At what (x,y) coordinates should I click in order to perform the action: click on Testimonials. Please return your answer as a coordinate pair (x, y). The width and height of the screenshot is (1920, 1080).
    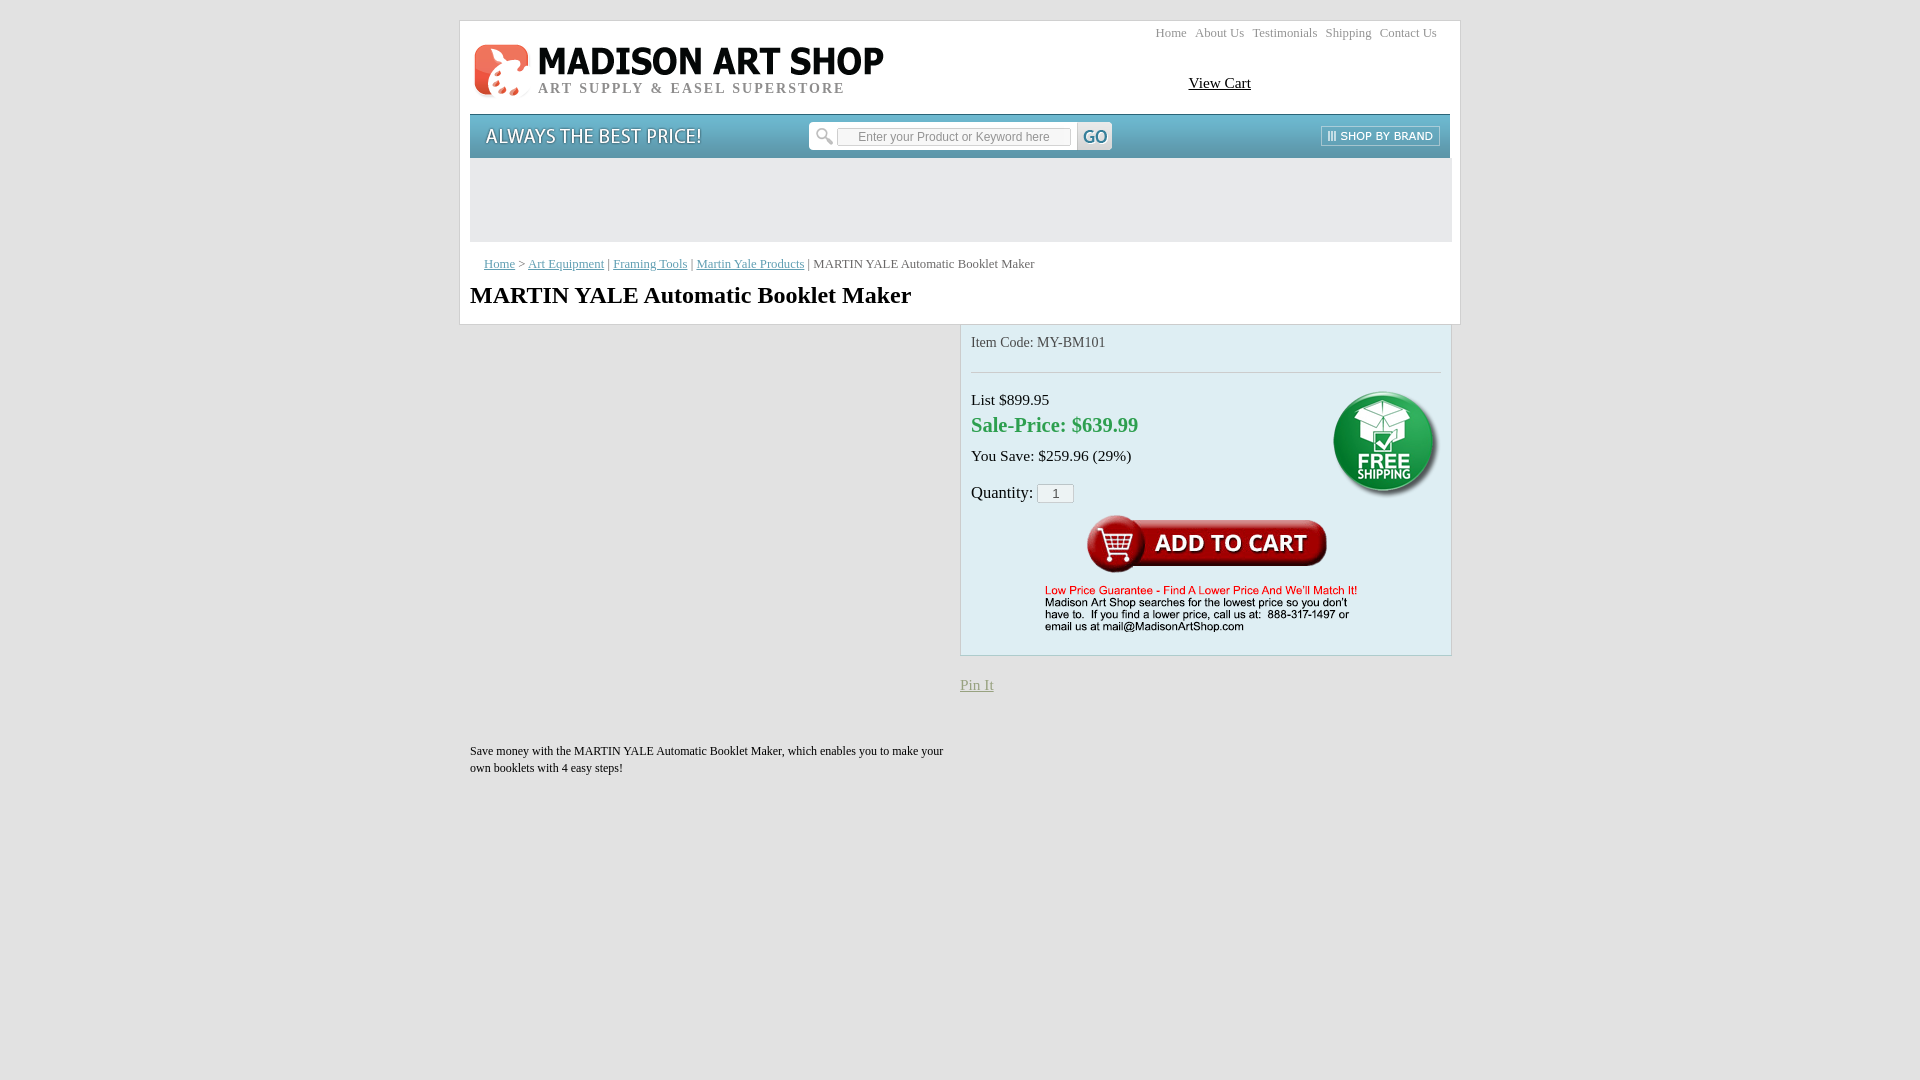
    Looking at the image, I should click on (1284, 32).